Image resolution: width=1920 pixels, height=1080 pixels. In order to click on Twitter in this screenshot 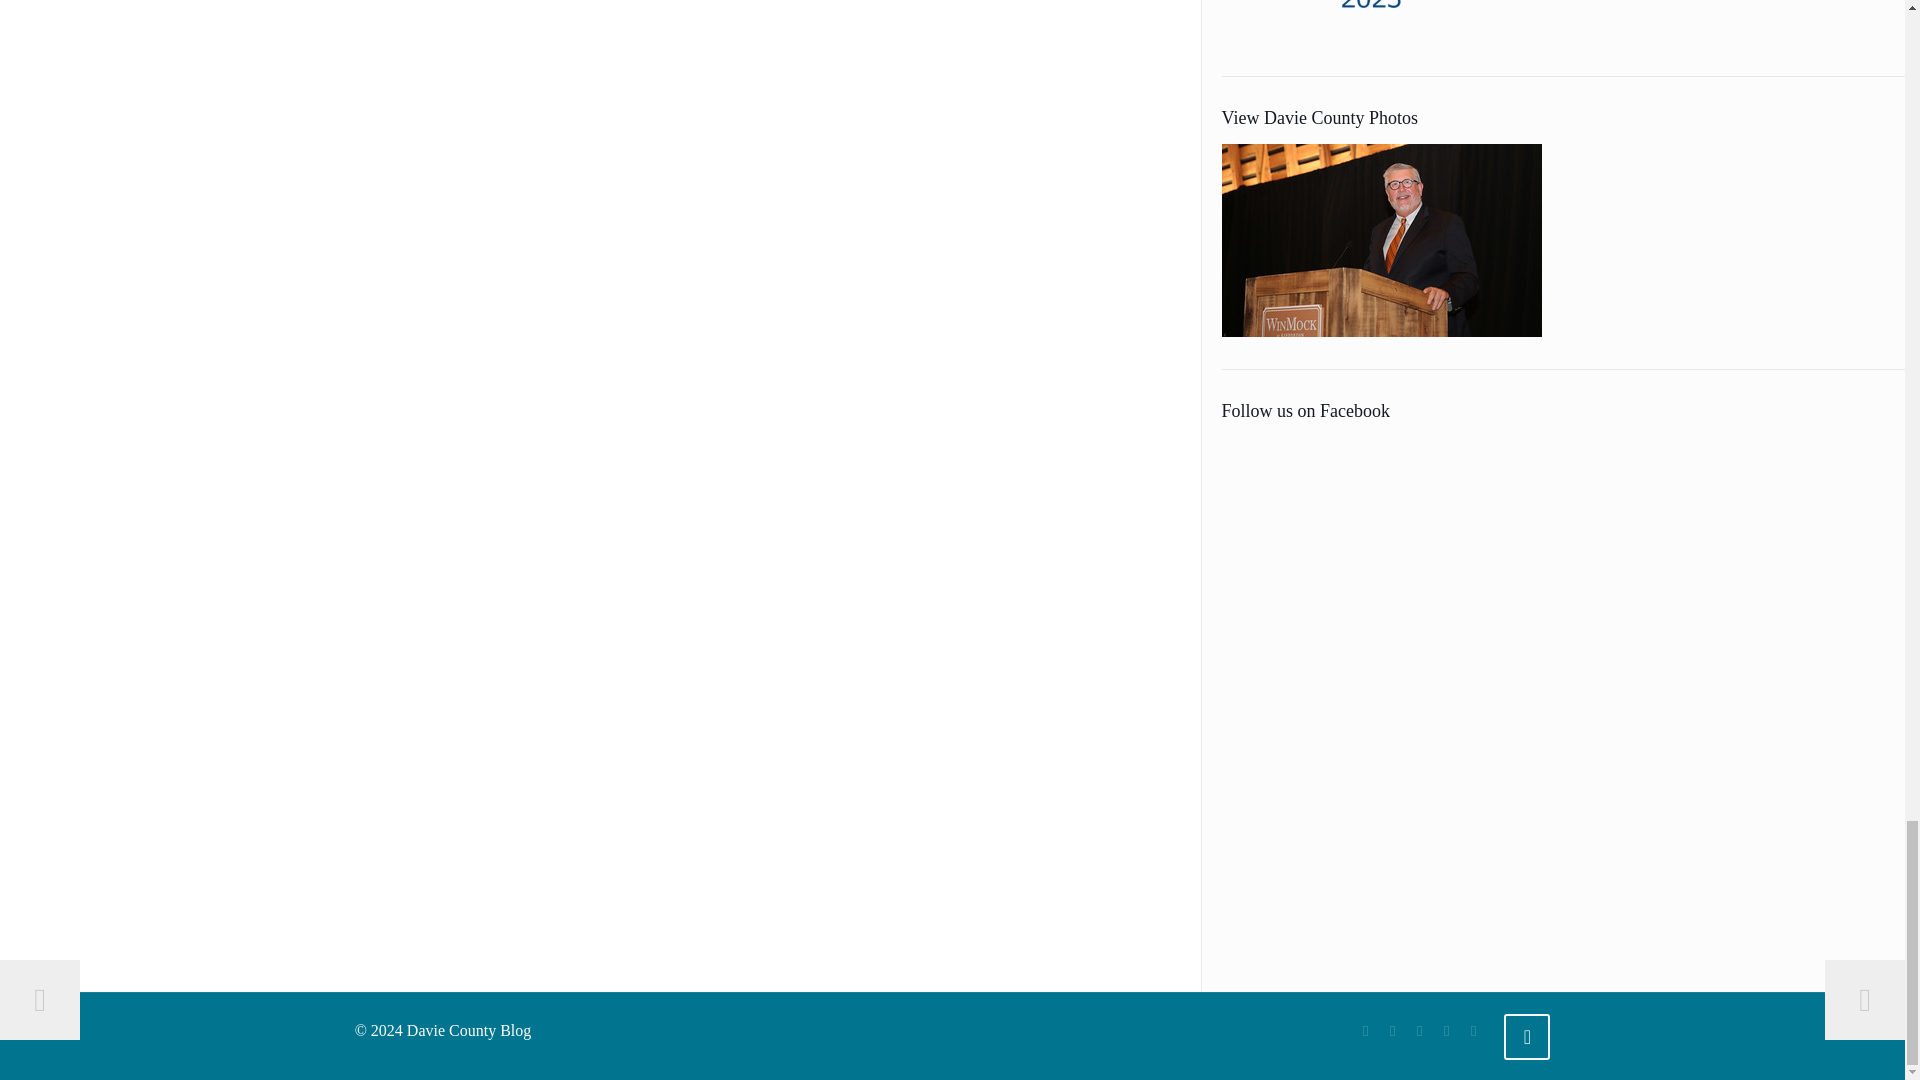, I will do `click(1392, 1030)`.